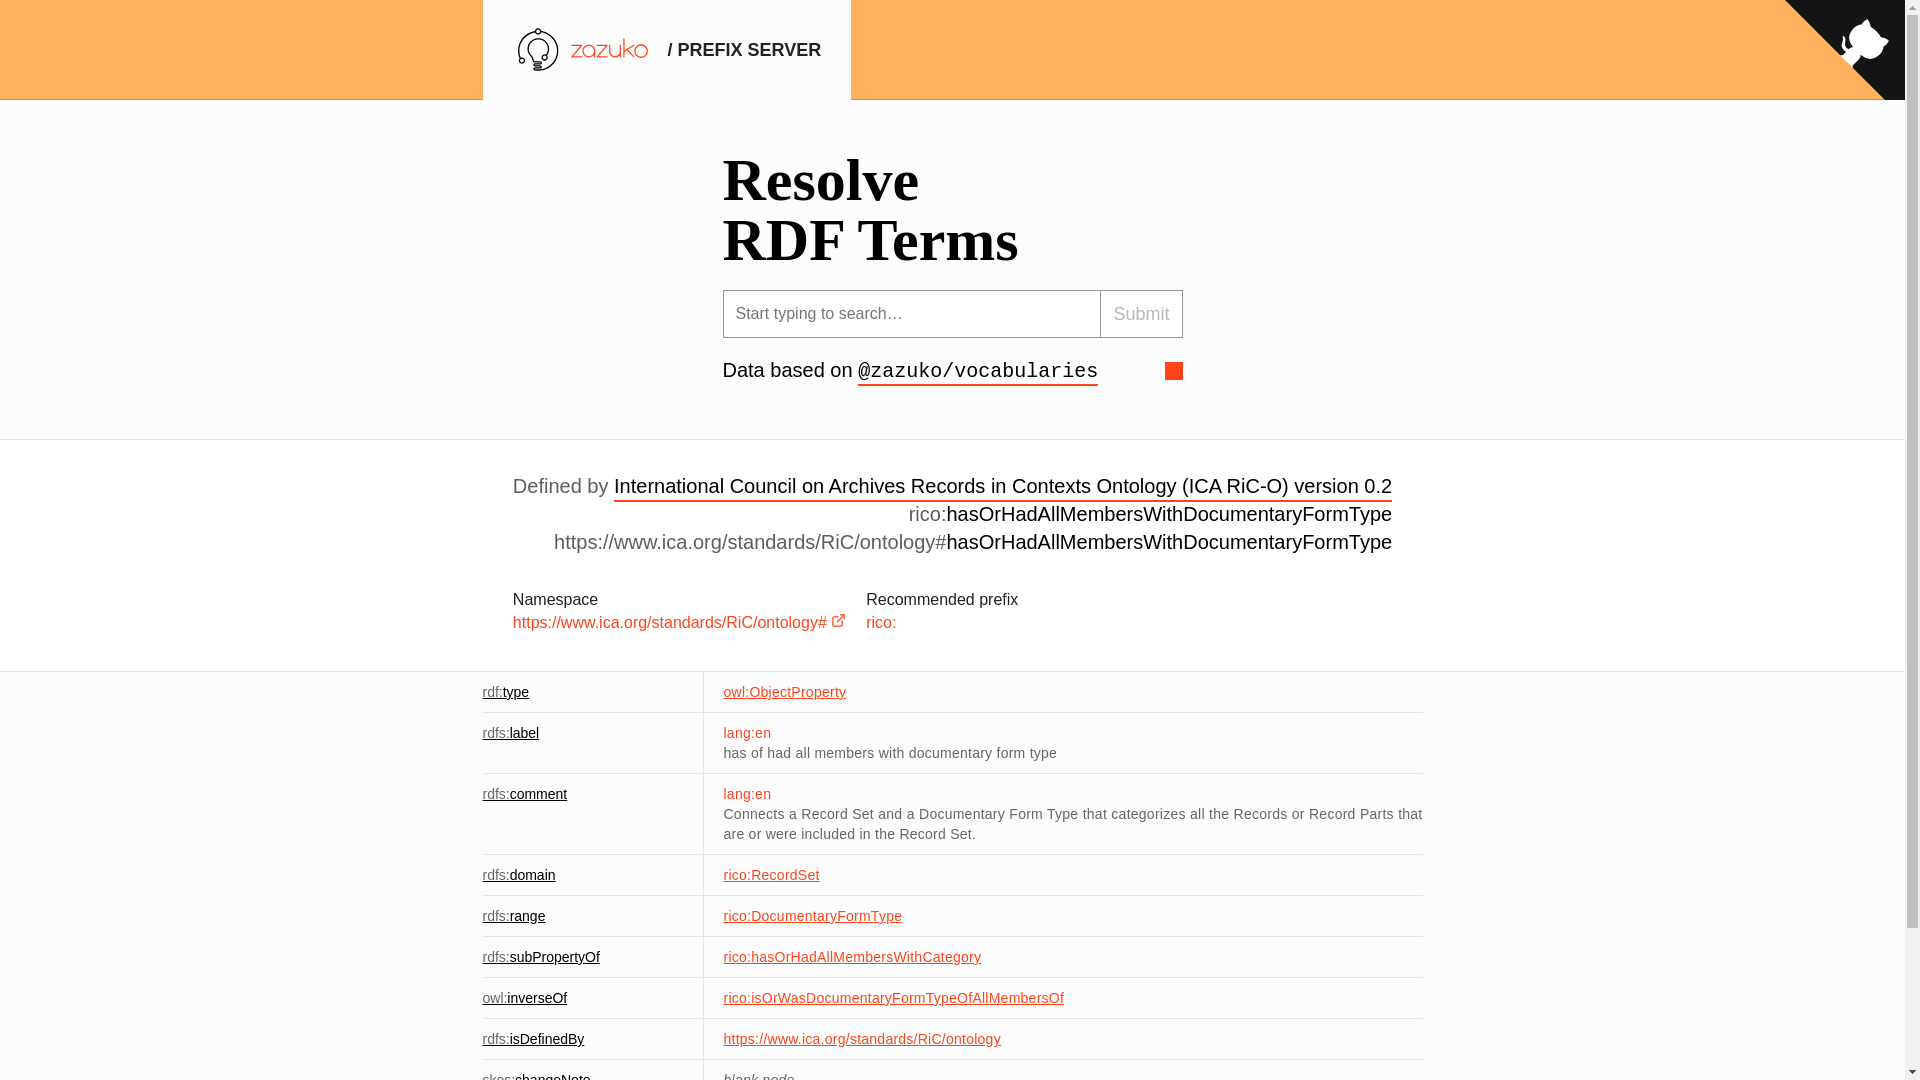 The width and height of the screenshot is (1920, 1080). Describe the element at coordinates (1141, 314) in the screenshot. I see `Submit` at that location.